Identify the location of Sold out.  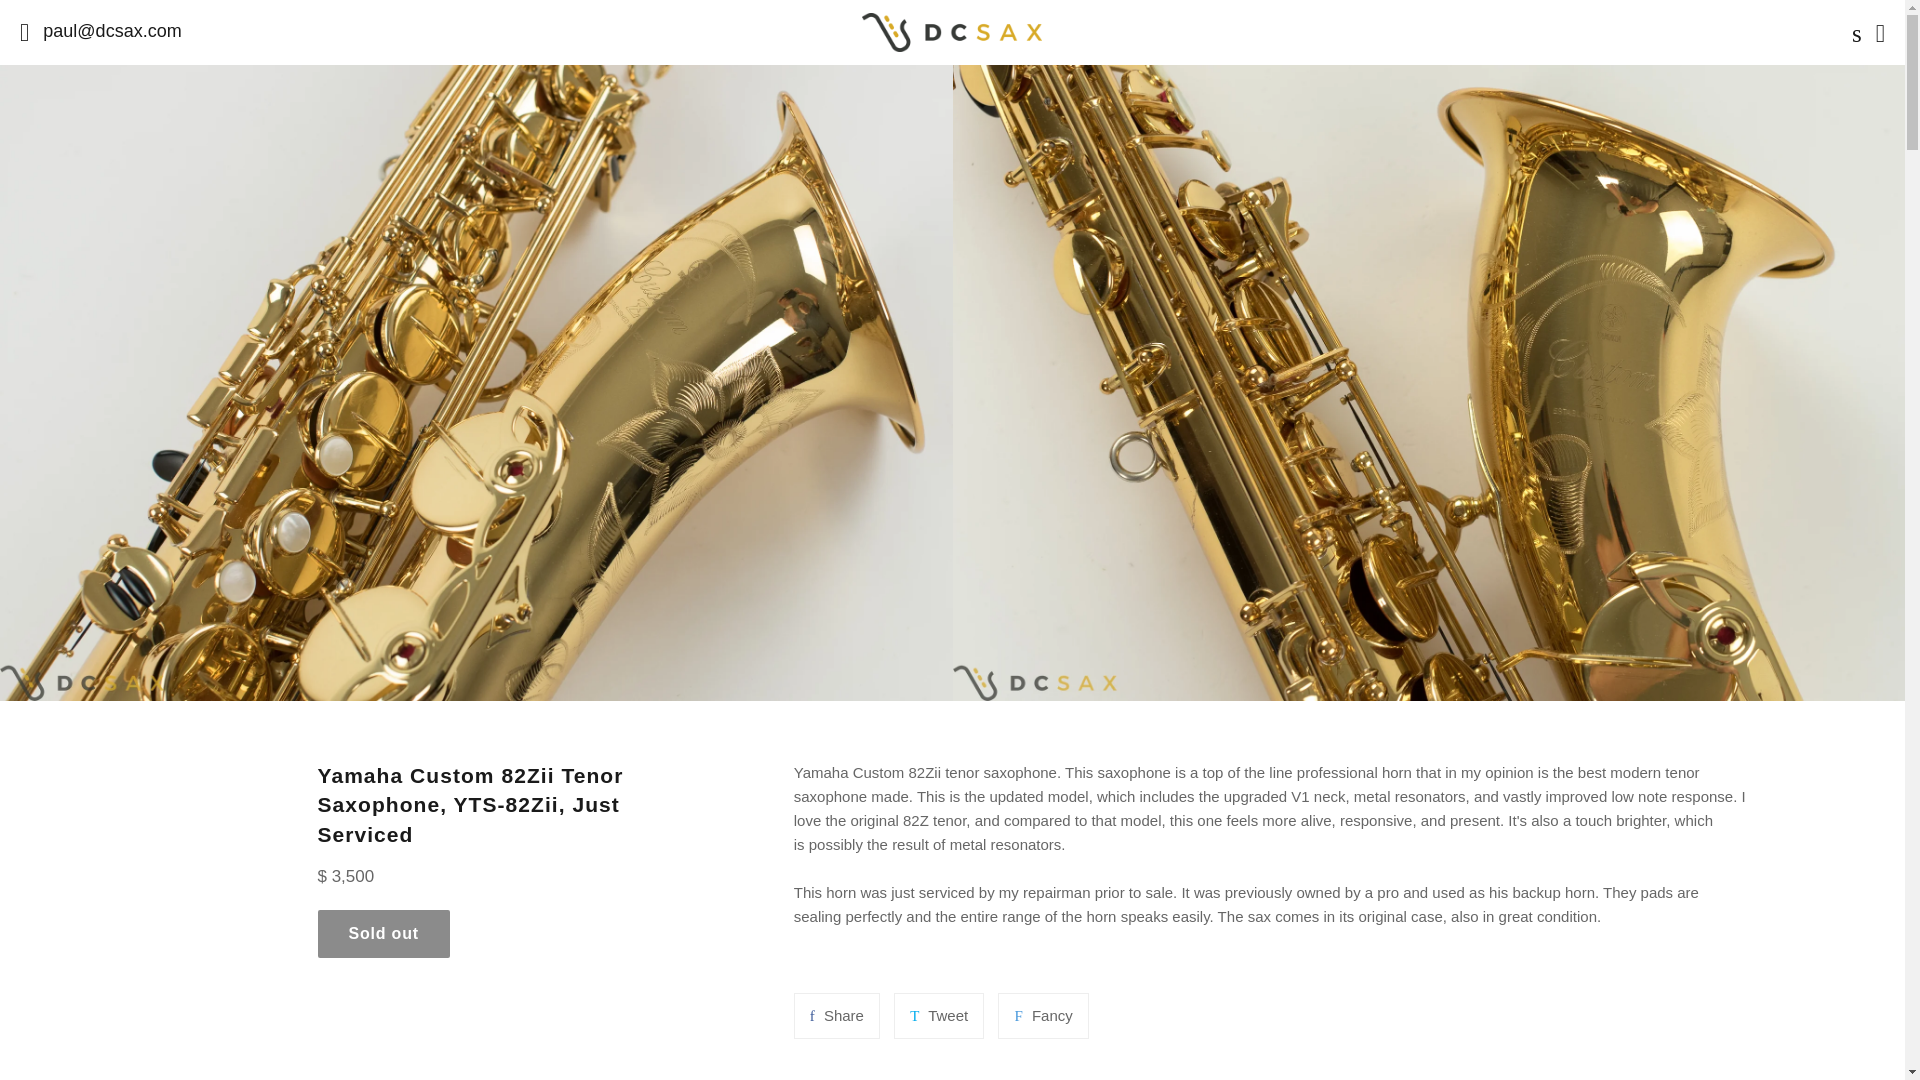
(384, 934).